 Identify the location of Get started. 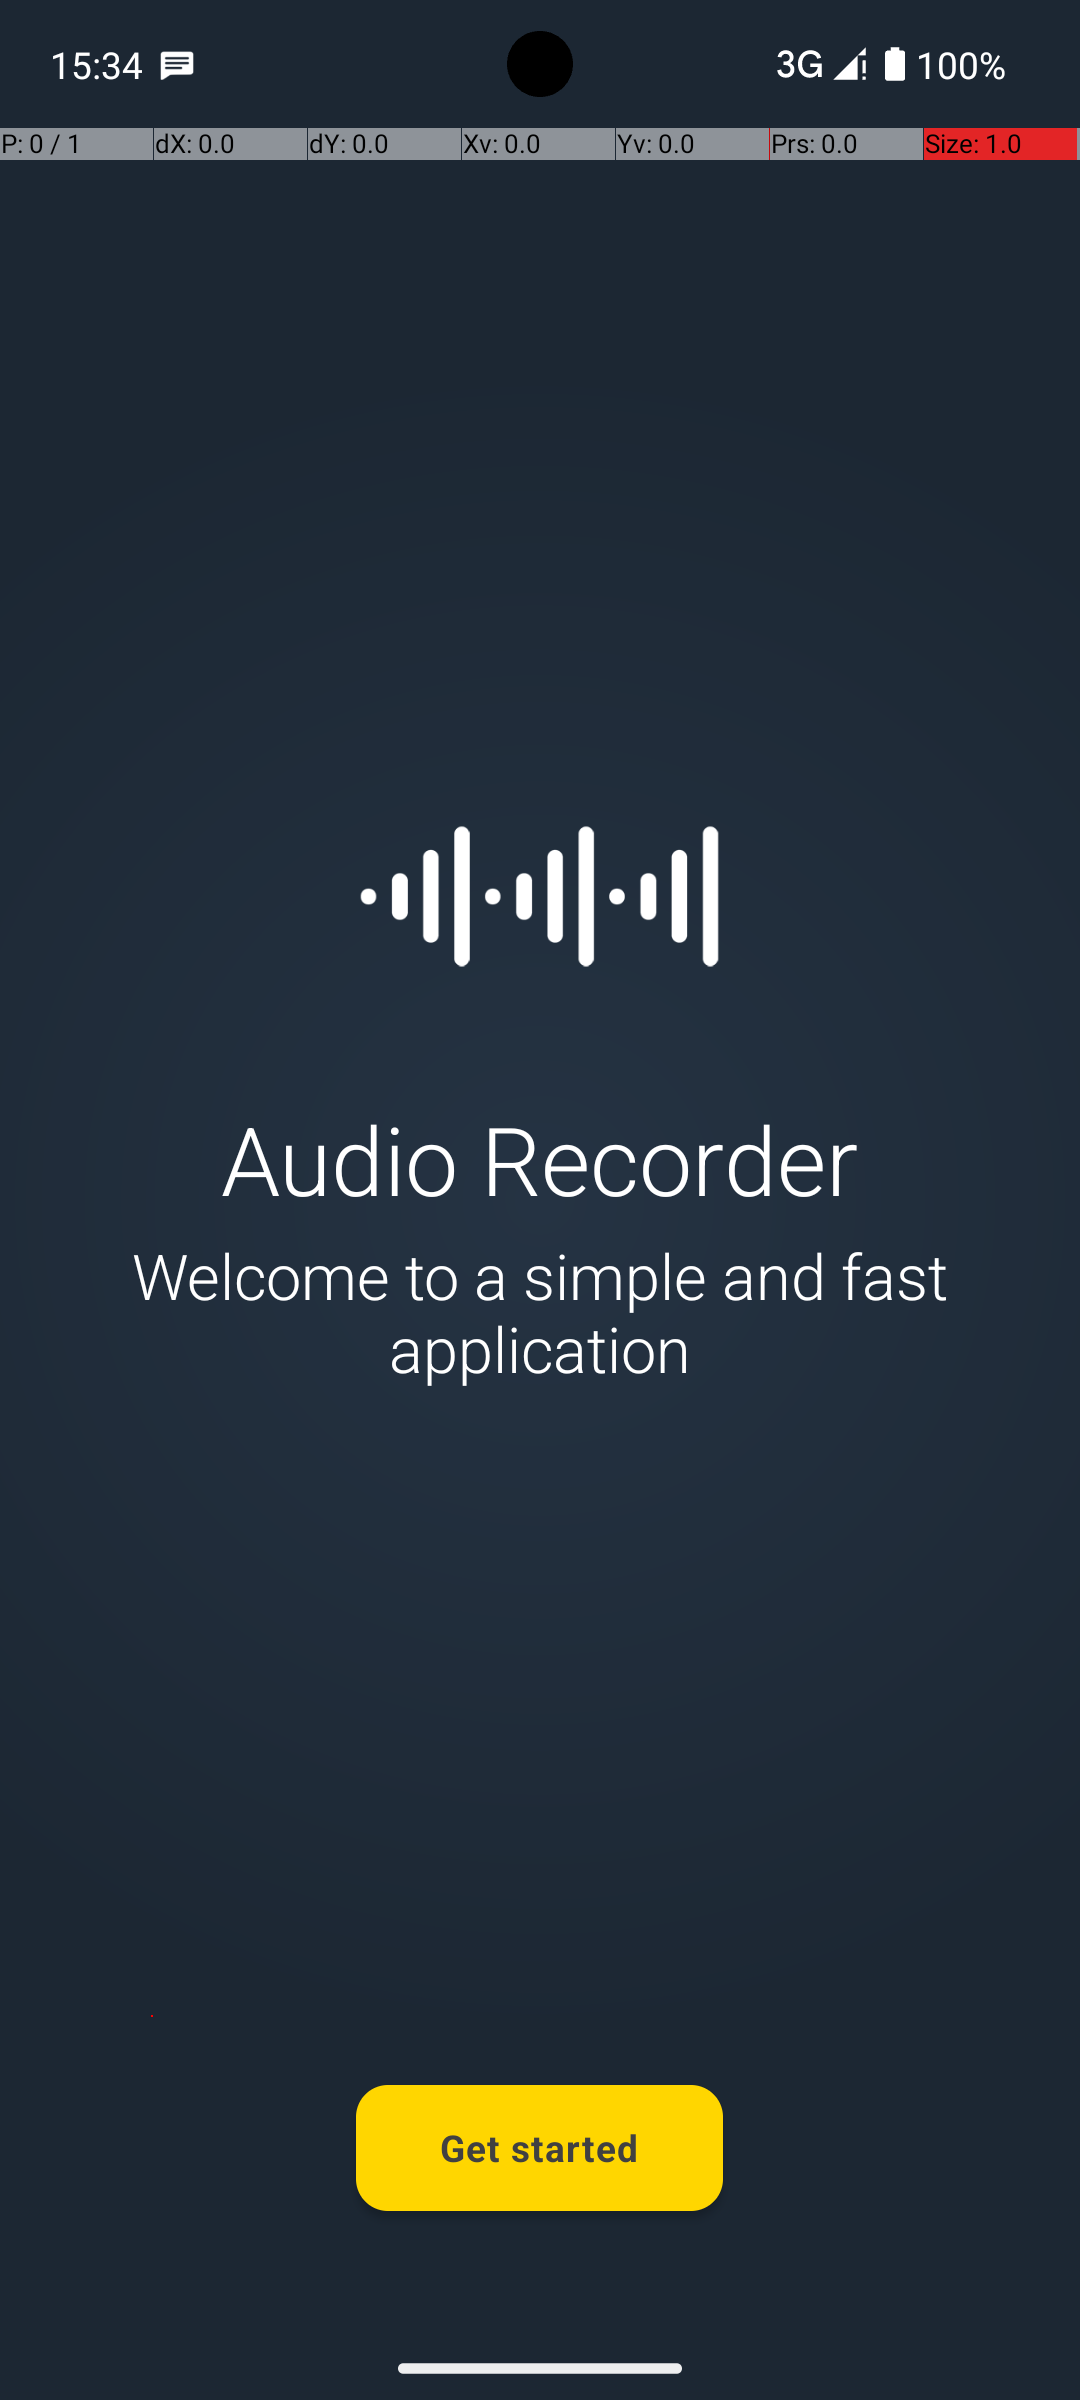
(540, 2148).